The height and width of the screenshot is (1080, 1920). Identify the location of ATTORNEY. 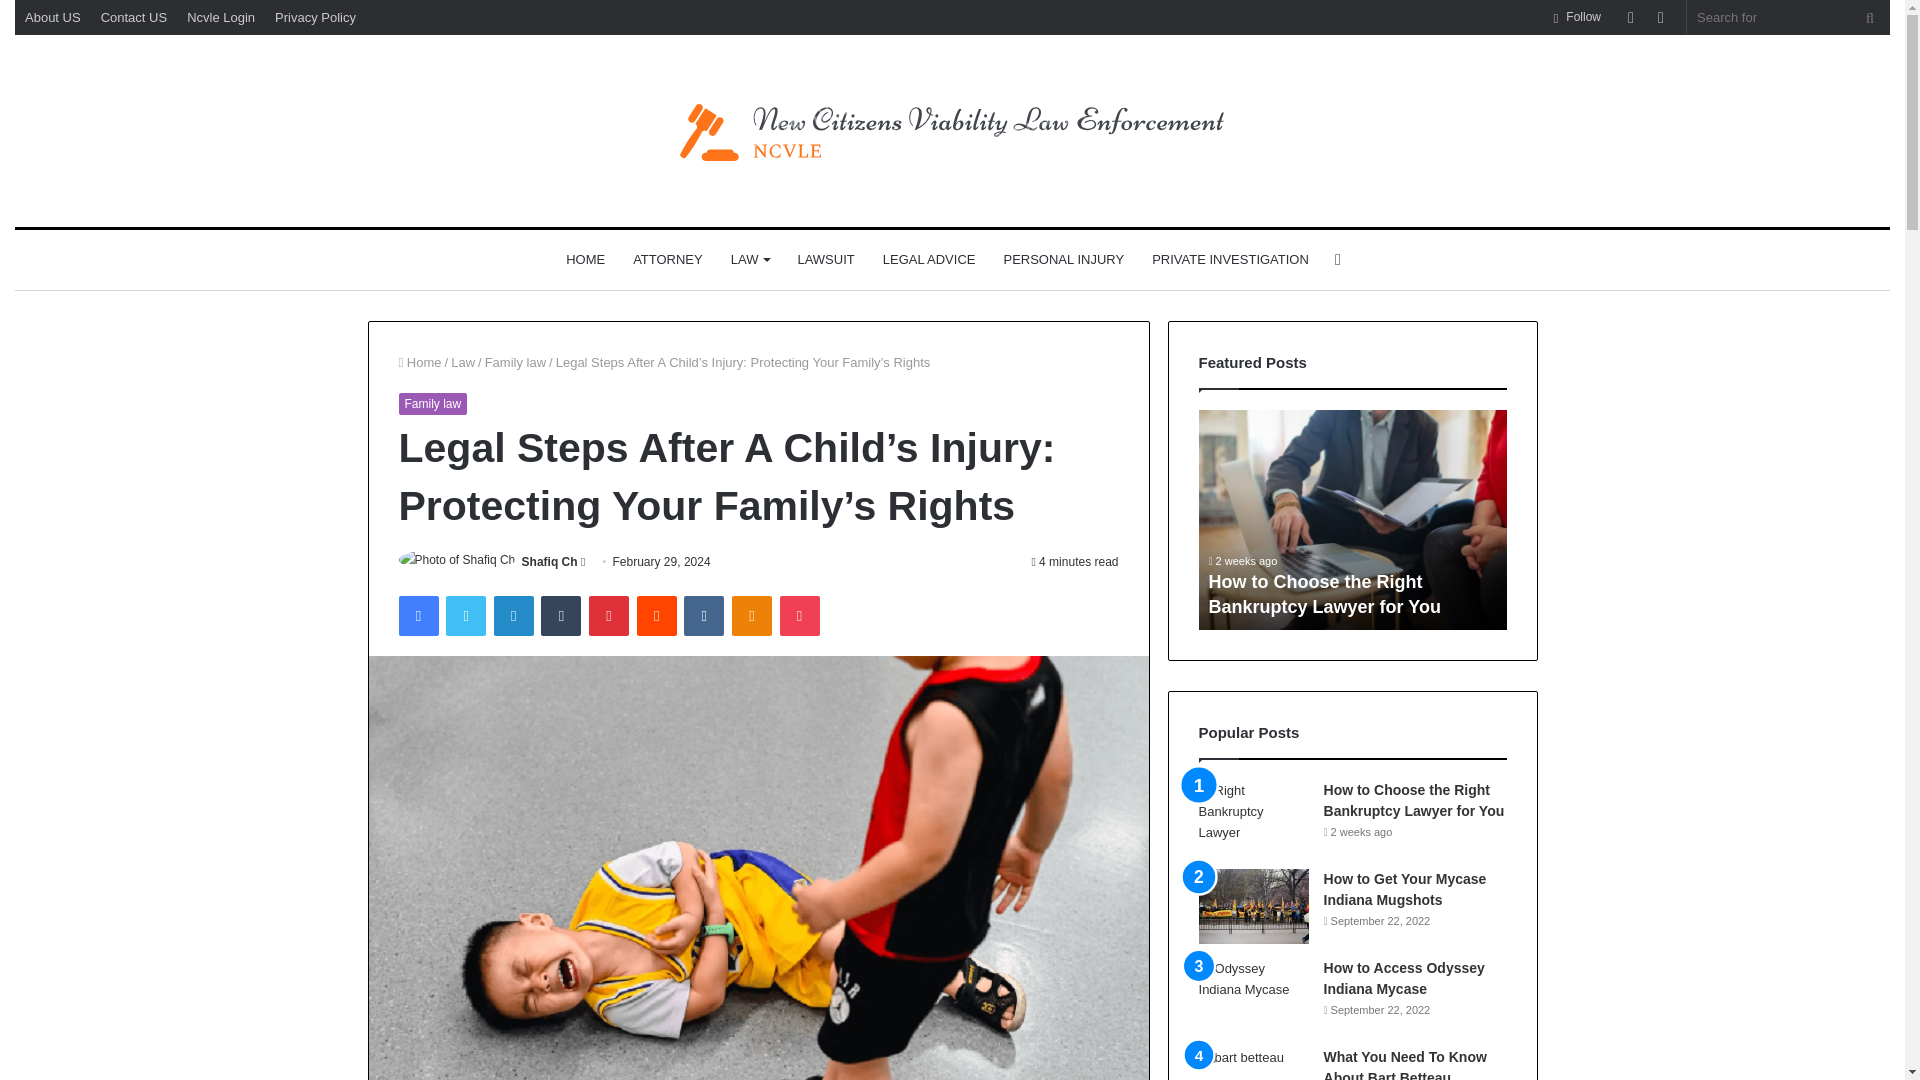
(667, 260).